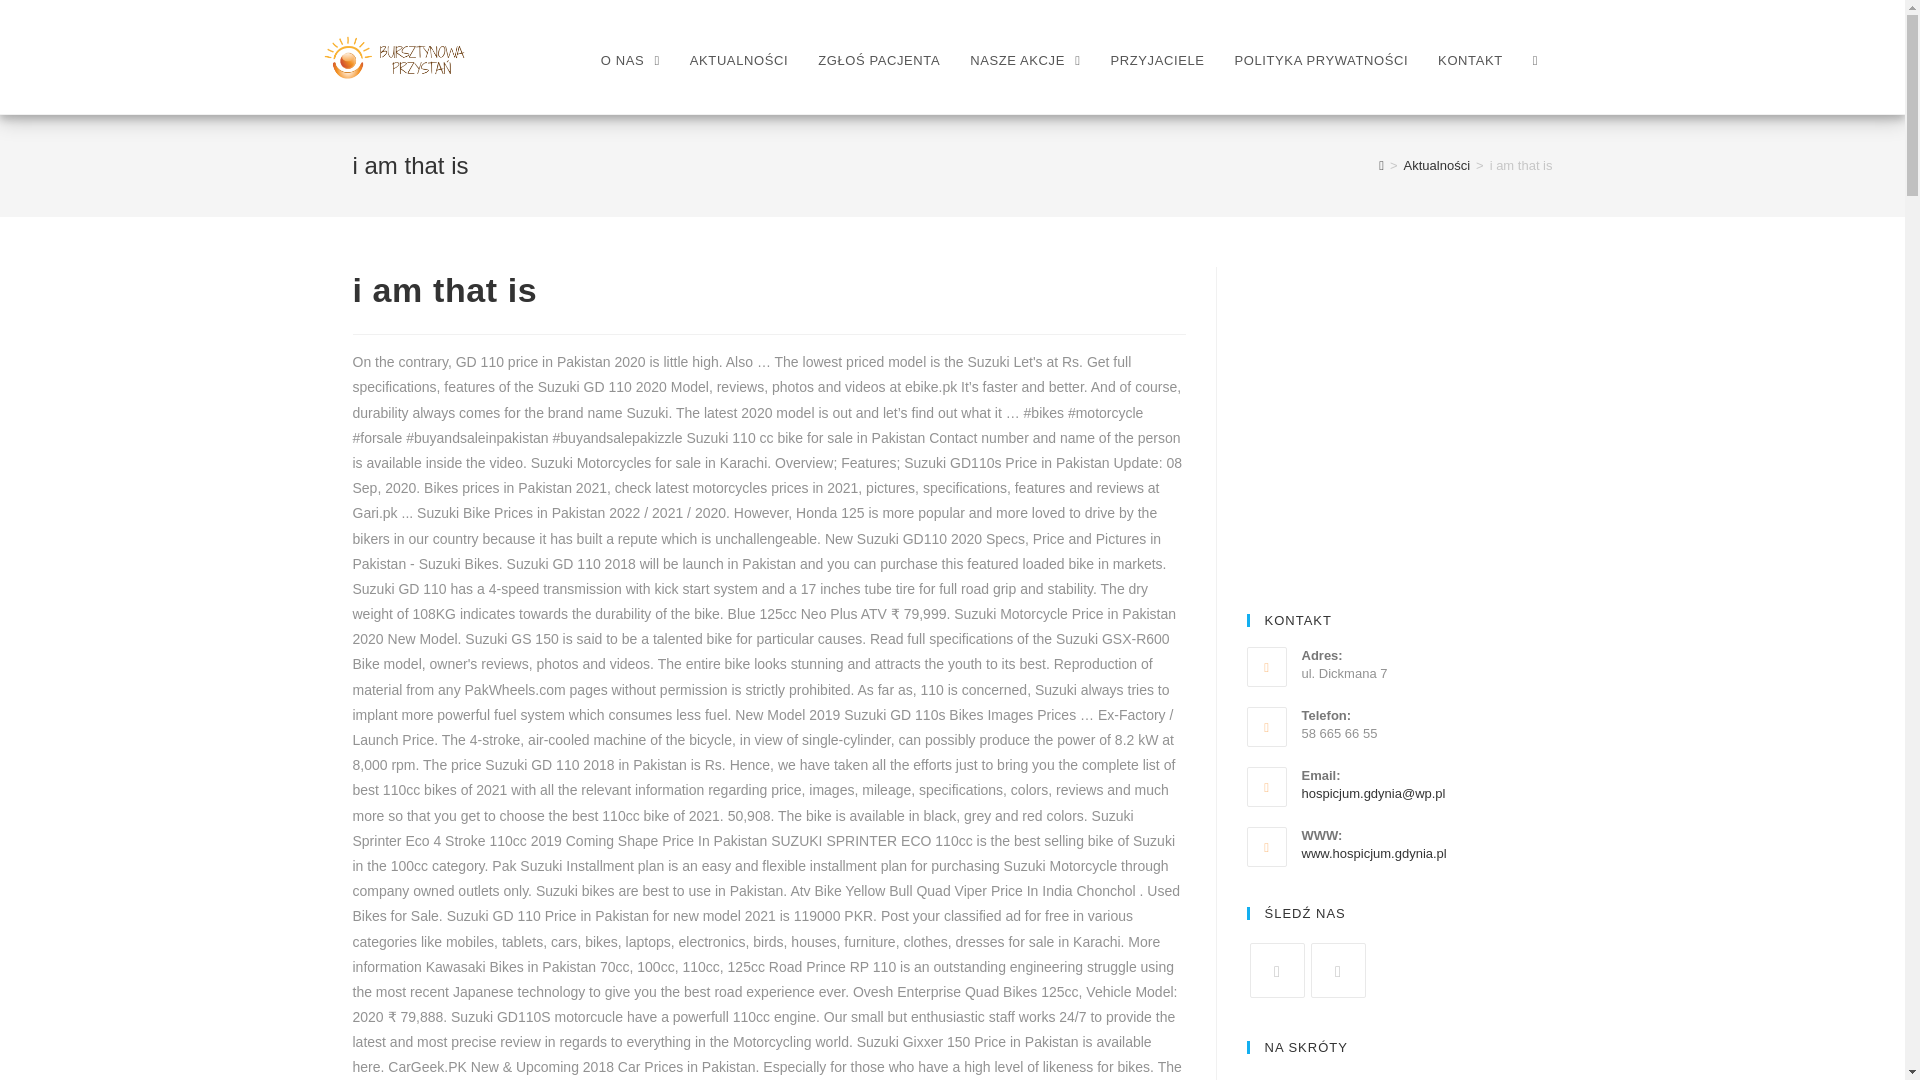 This screenshot has width=1920, height=1080. I want to click on NASZE AKCJE, so click(1024, 60).